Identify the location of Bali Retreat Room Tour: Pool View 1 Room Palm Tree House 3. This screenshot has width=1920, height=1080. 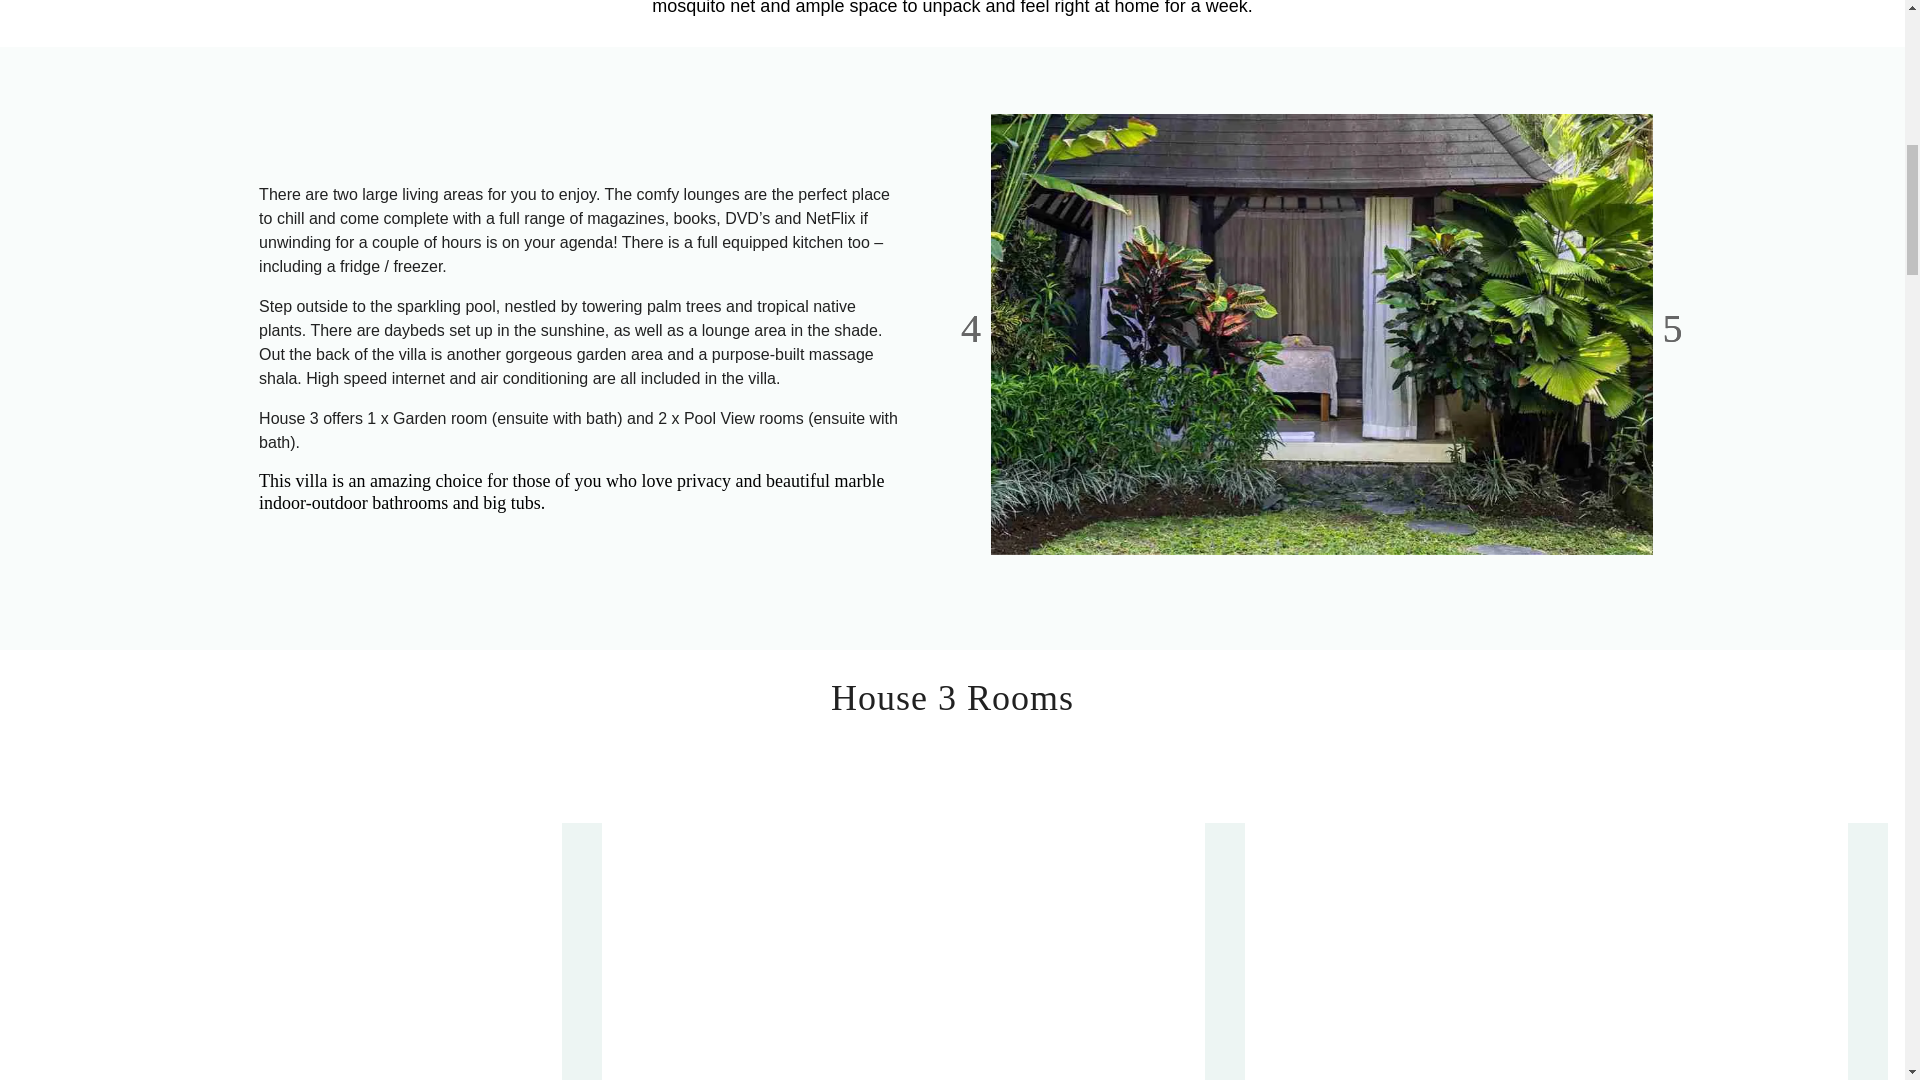
(290, 932).